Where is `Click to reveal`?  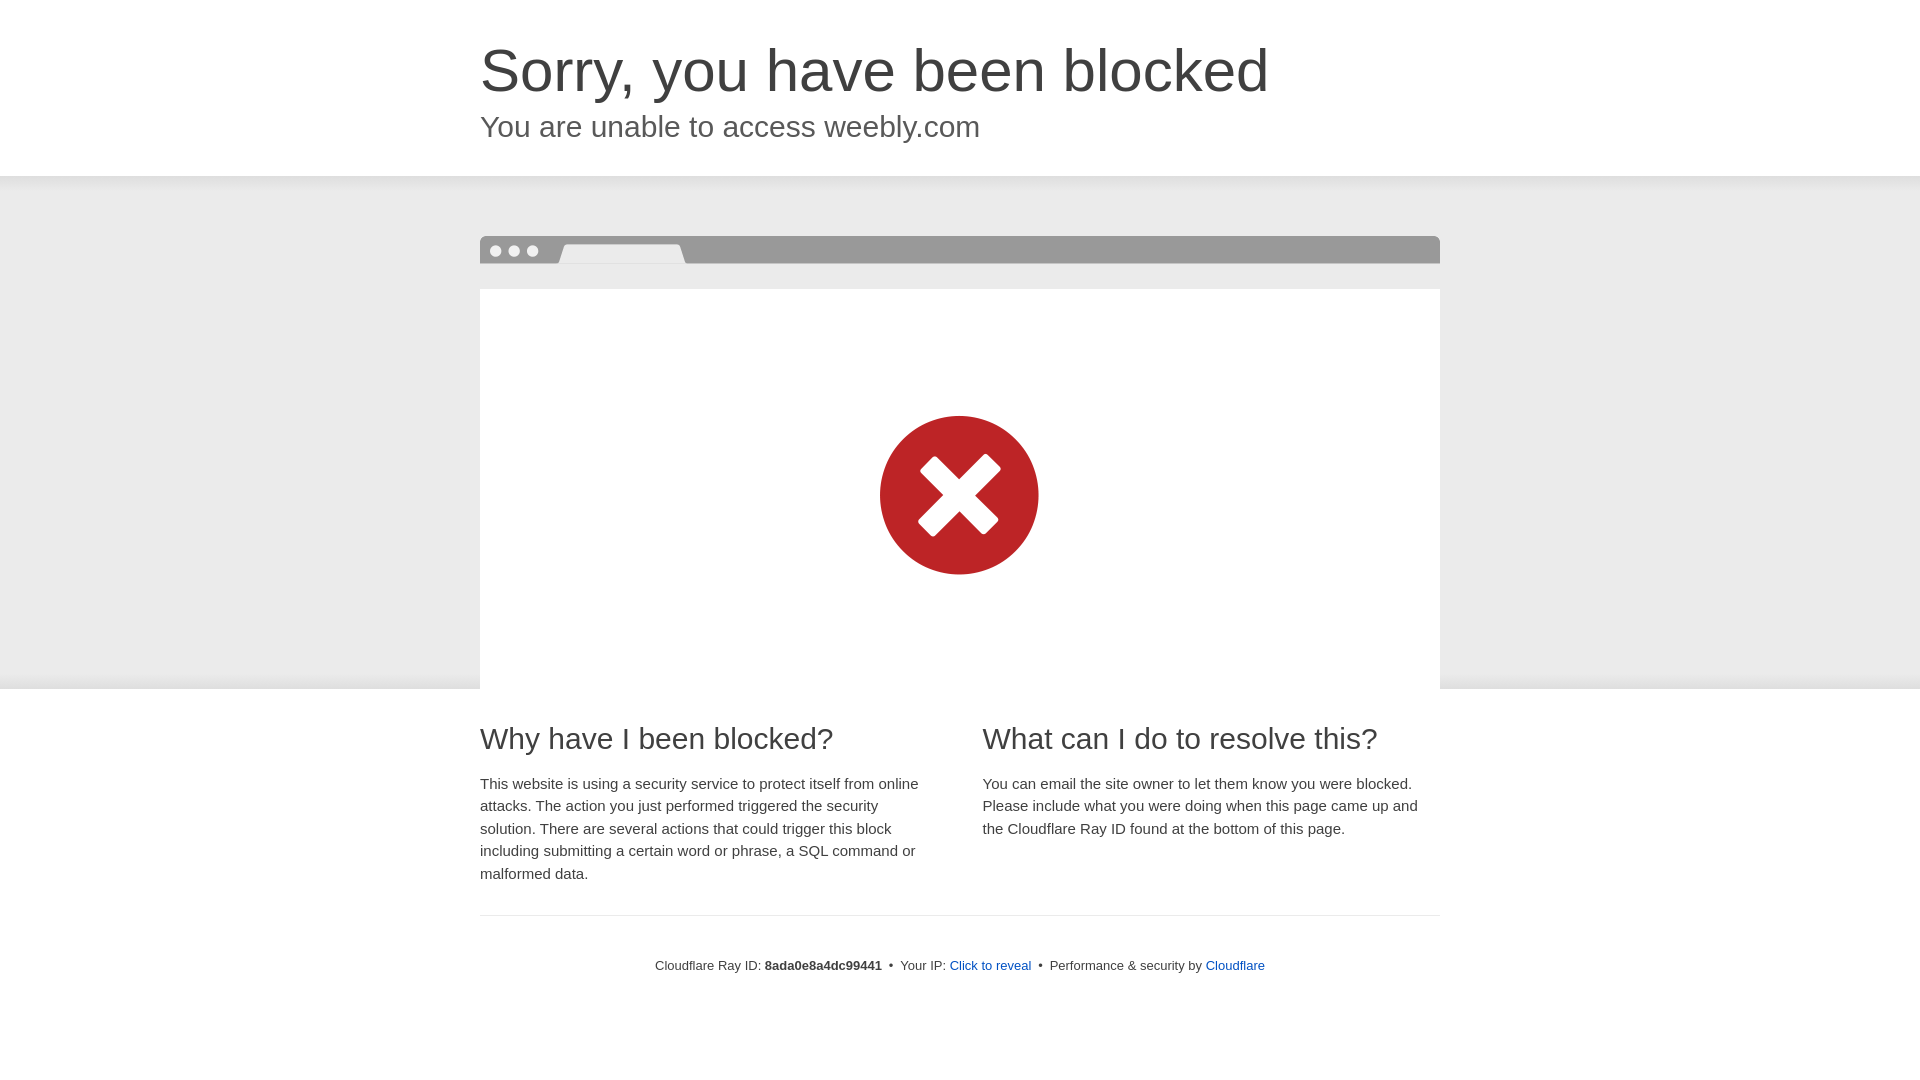
Click to reveal is located at coordinates (991, 966).